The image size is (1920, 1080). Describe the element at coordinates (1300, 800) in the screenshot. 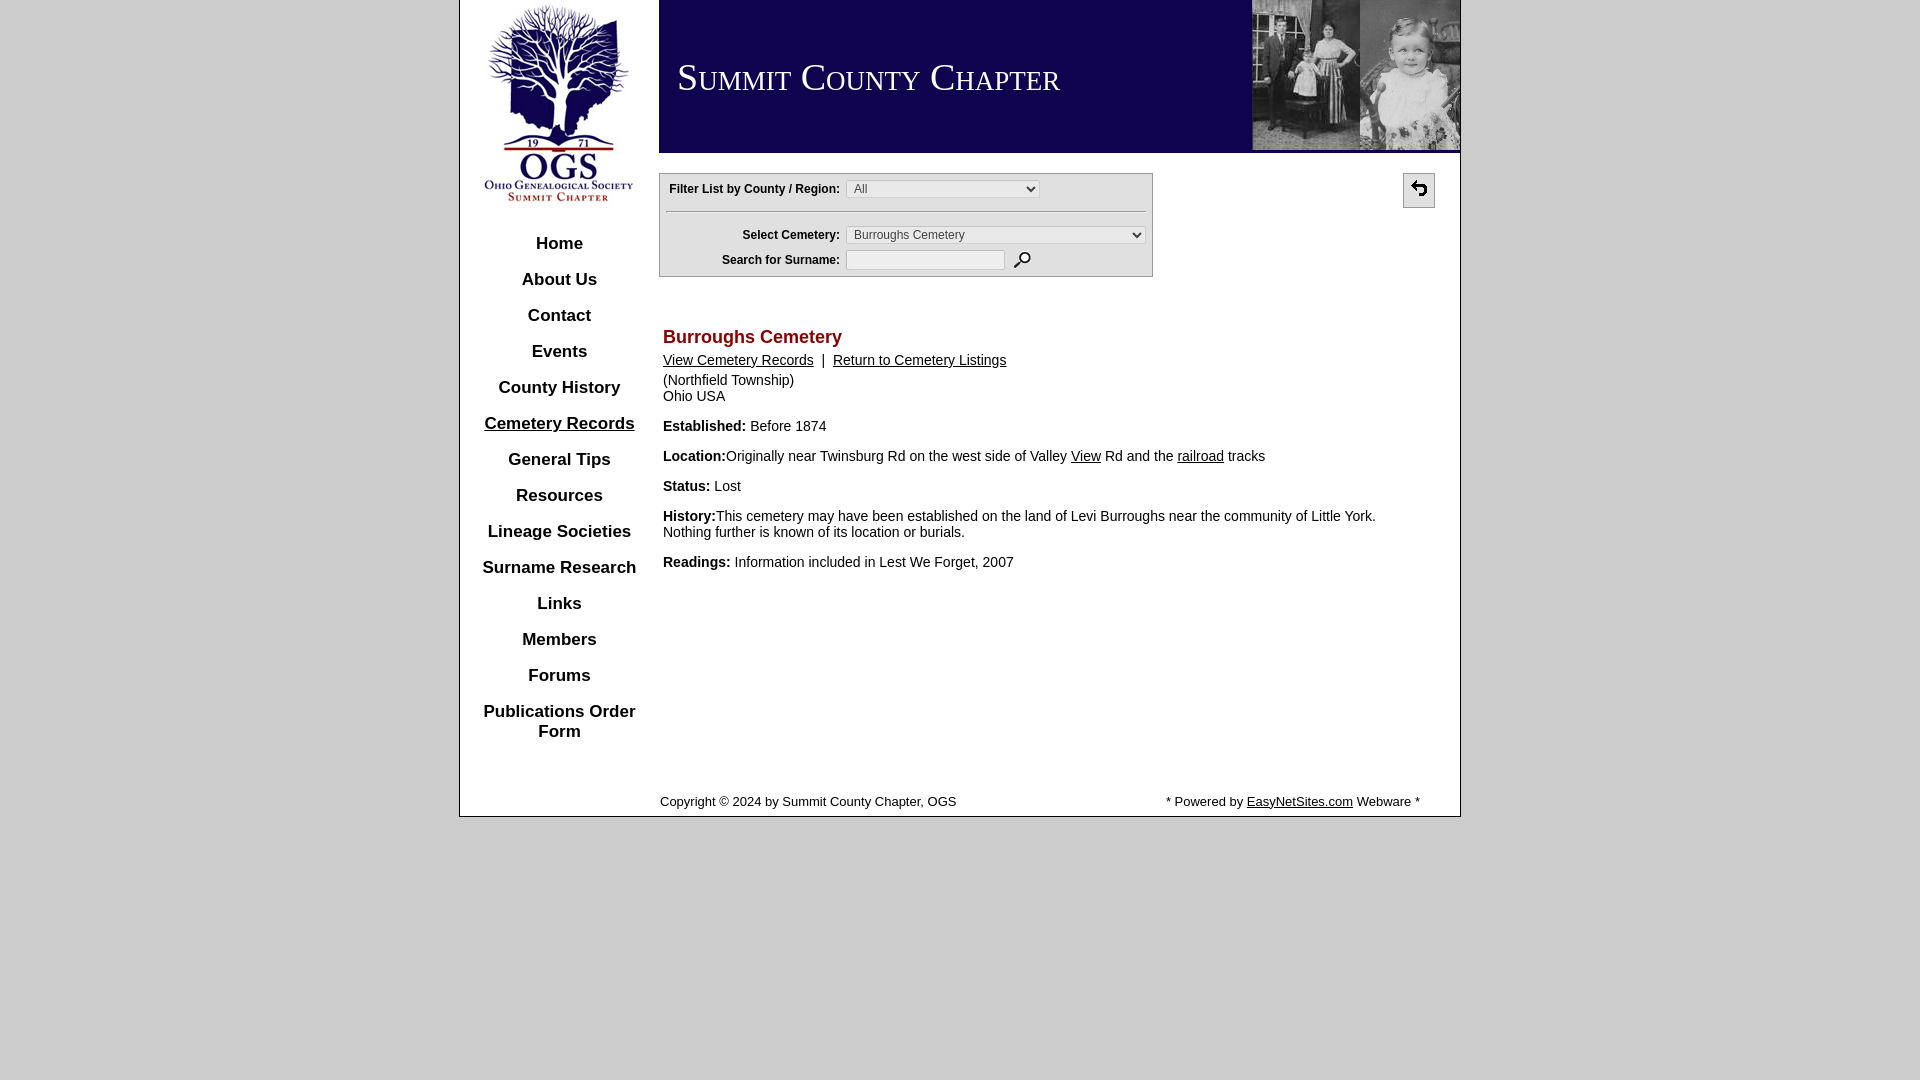

I see `EasyNetSites.com` at that location.